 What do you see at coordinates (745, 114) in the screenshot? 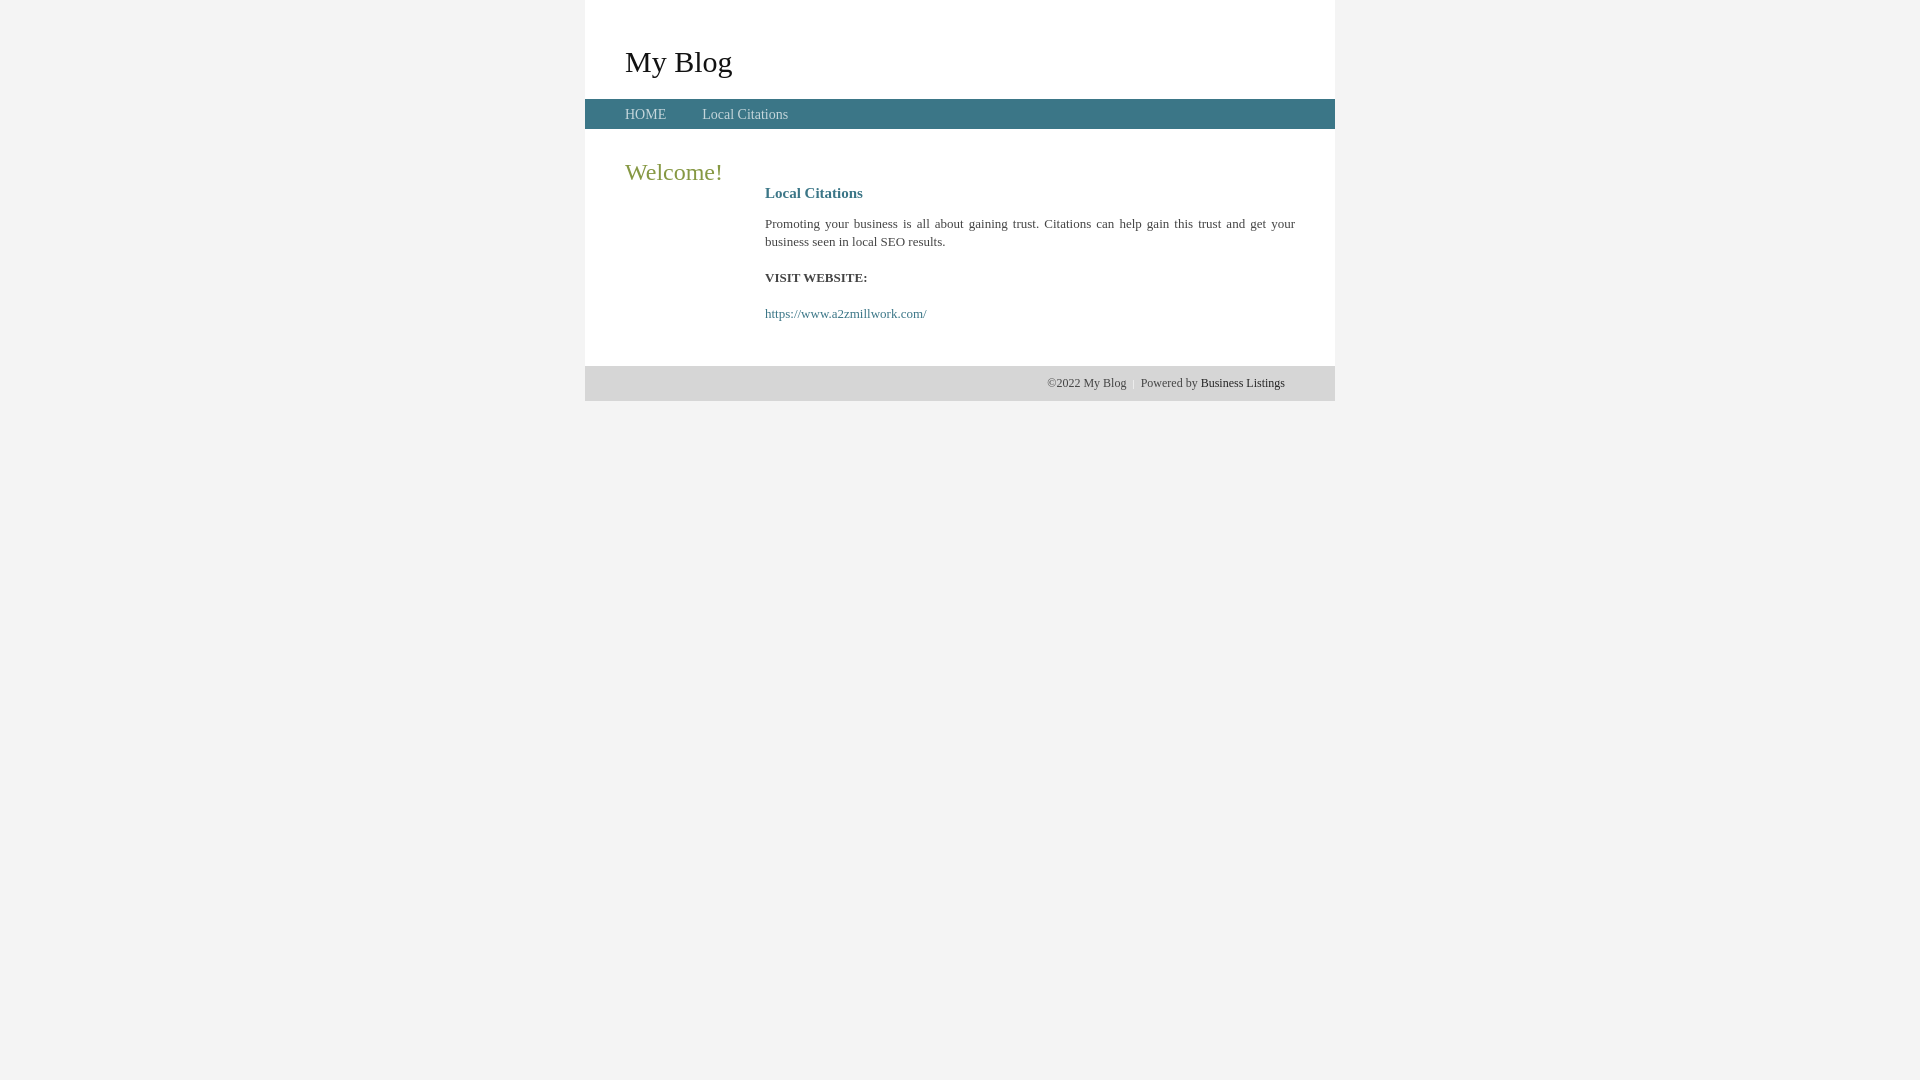
I see `Local Citations` at bounding box center [745, 114].